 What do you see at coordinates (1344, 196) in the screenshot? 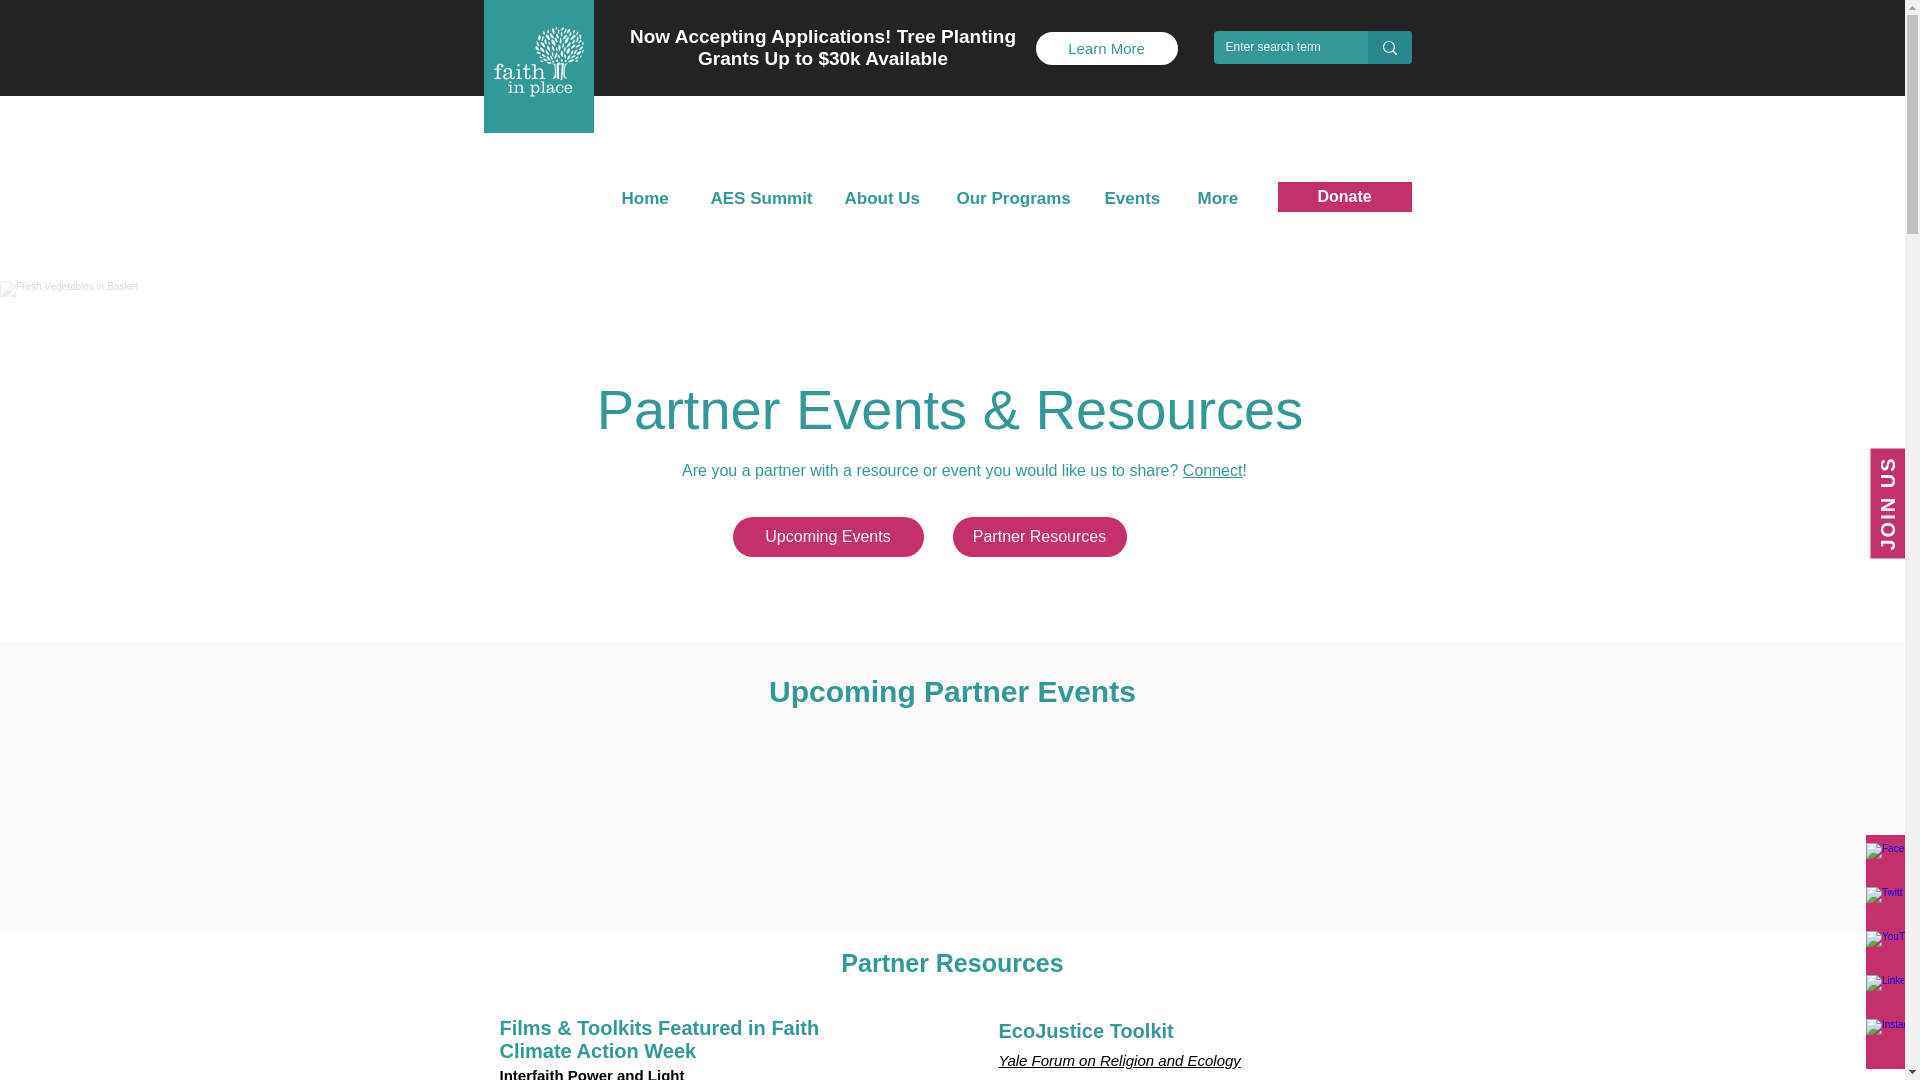
I see `Donate` at bounding box center [1344, 196].